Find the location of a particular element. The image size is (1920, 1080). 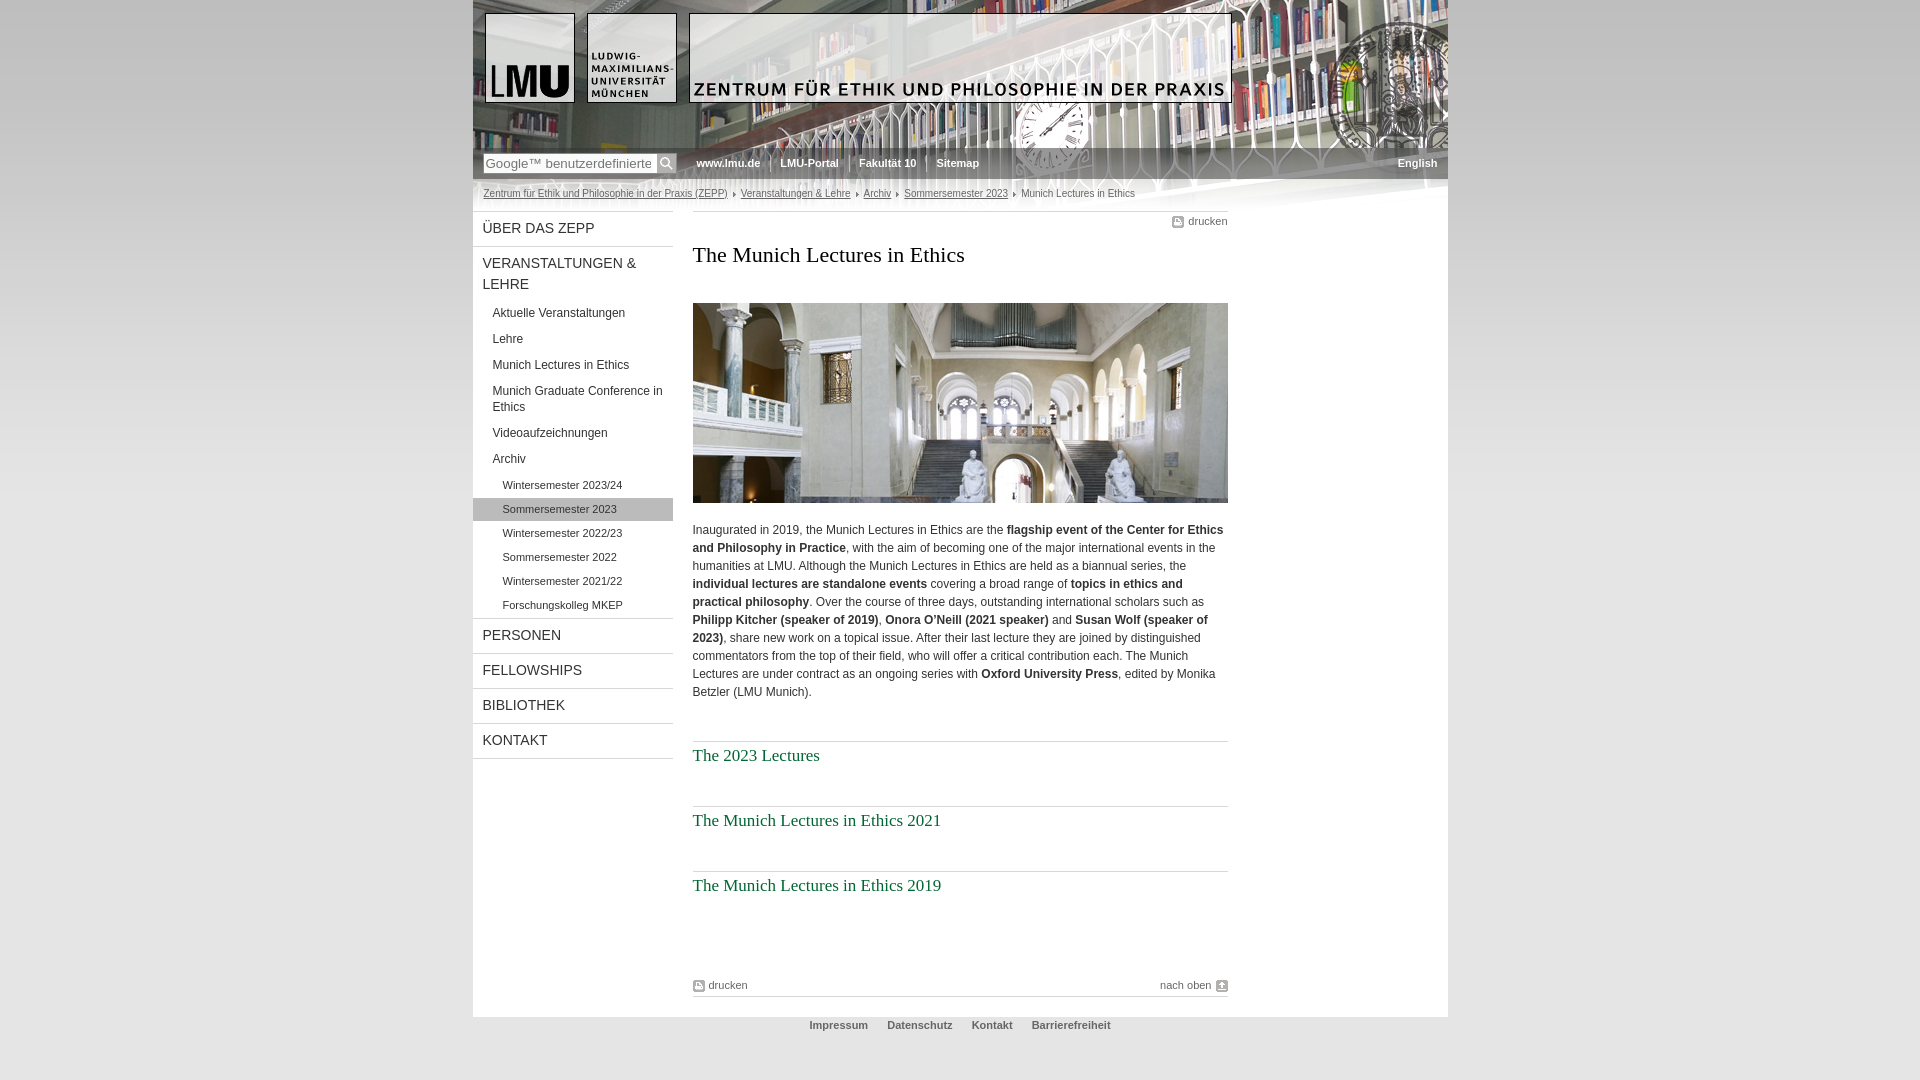

Suchen is located at coordinates (666, 163).